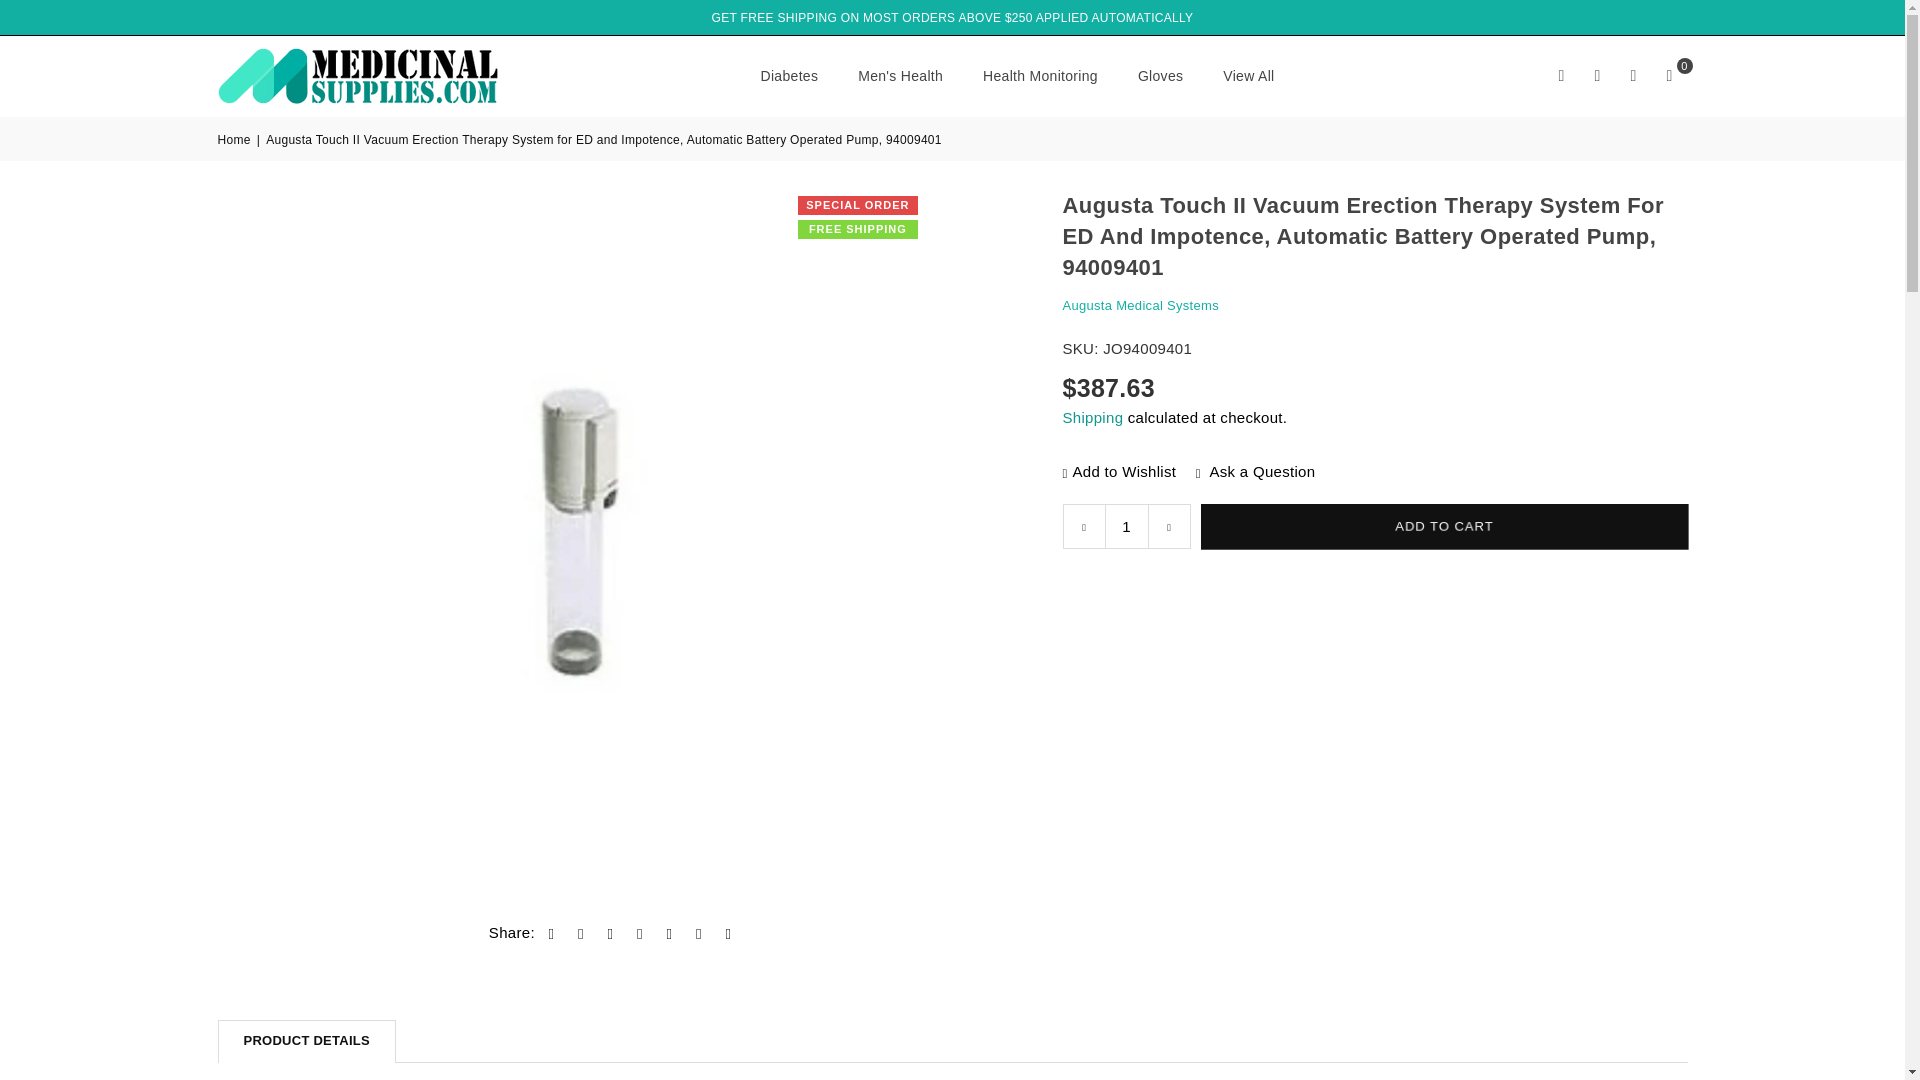 This screenshot has height=1080, width=1920. Describe the element at coordinates (1669, 76) in the screenshot. I see `Cart` at that location.